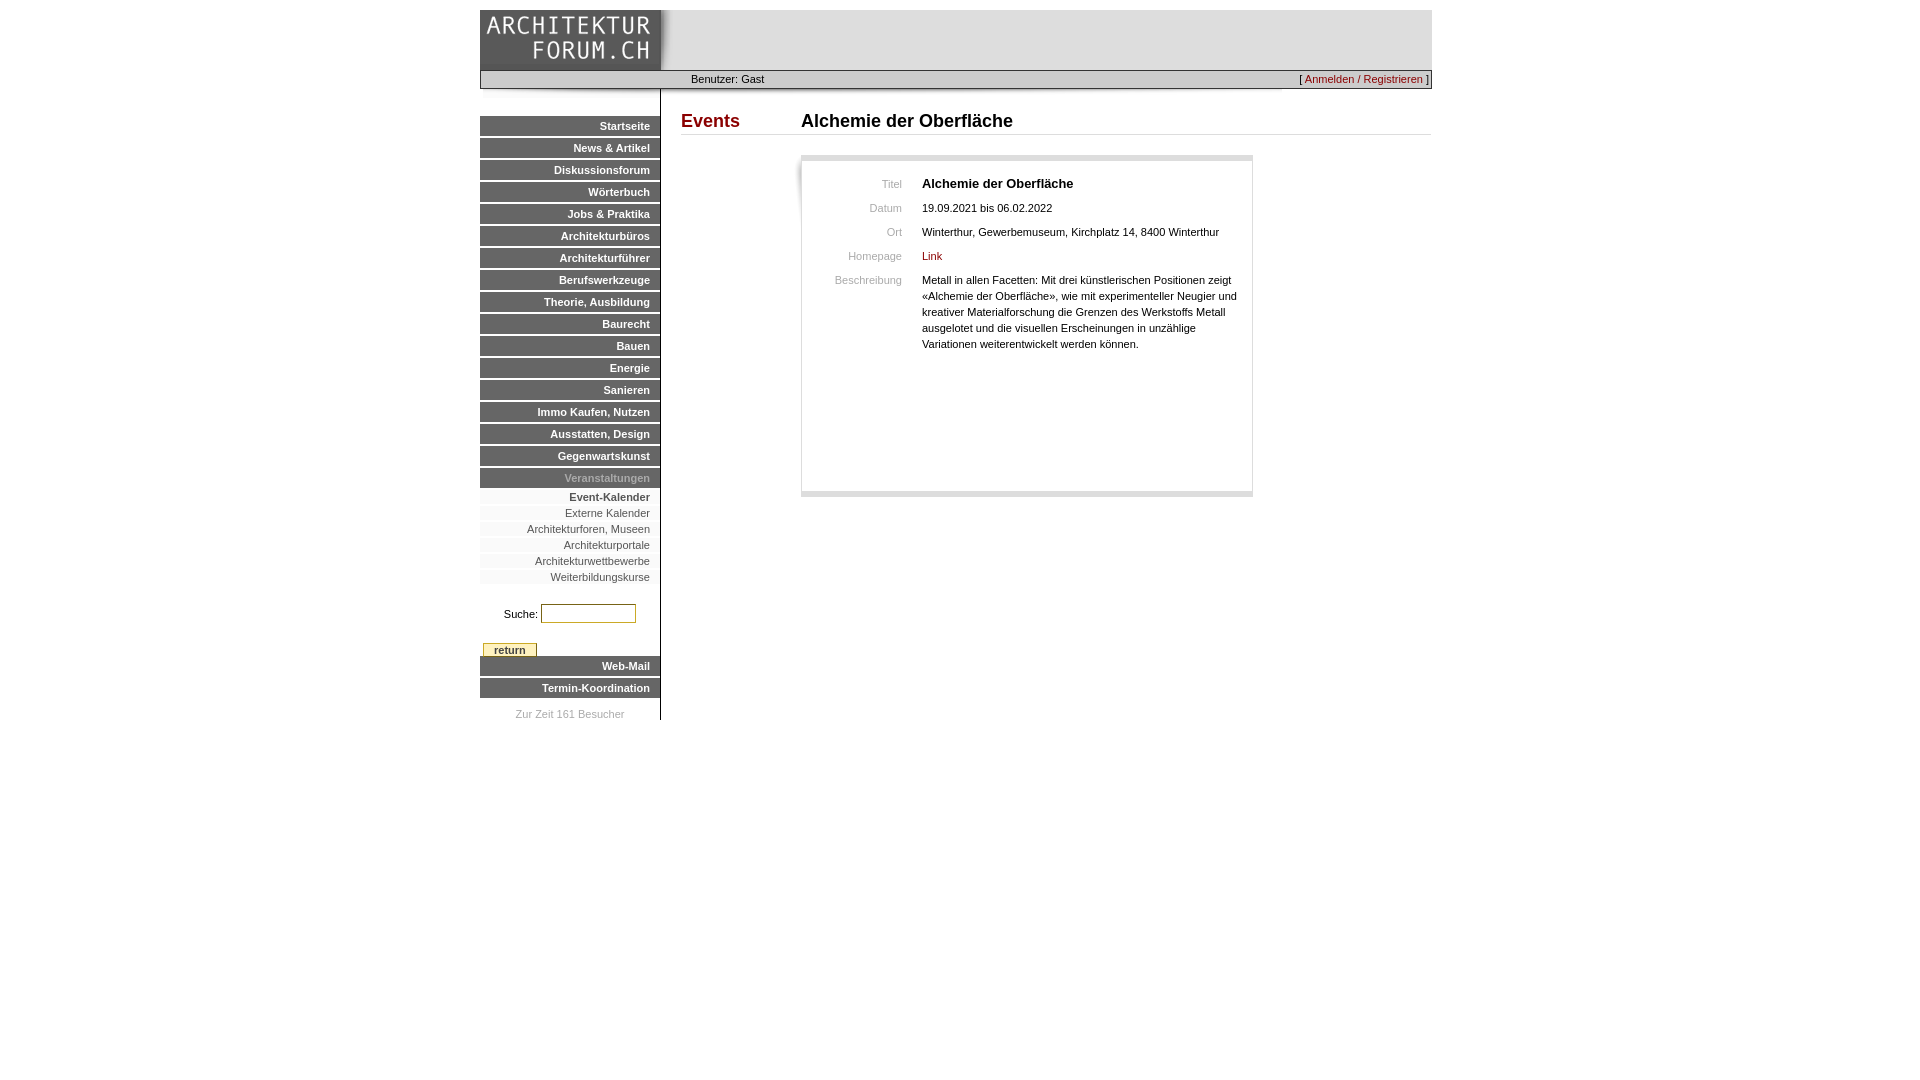 The height and width of the screenshot is (1080, 1920). I want to click on Web-Mail, so click(570, 666).